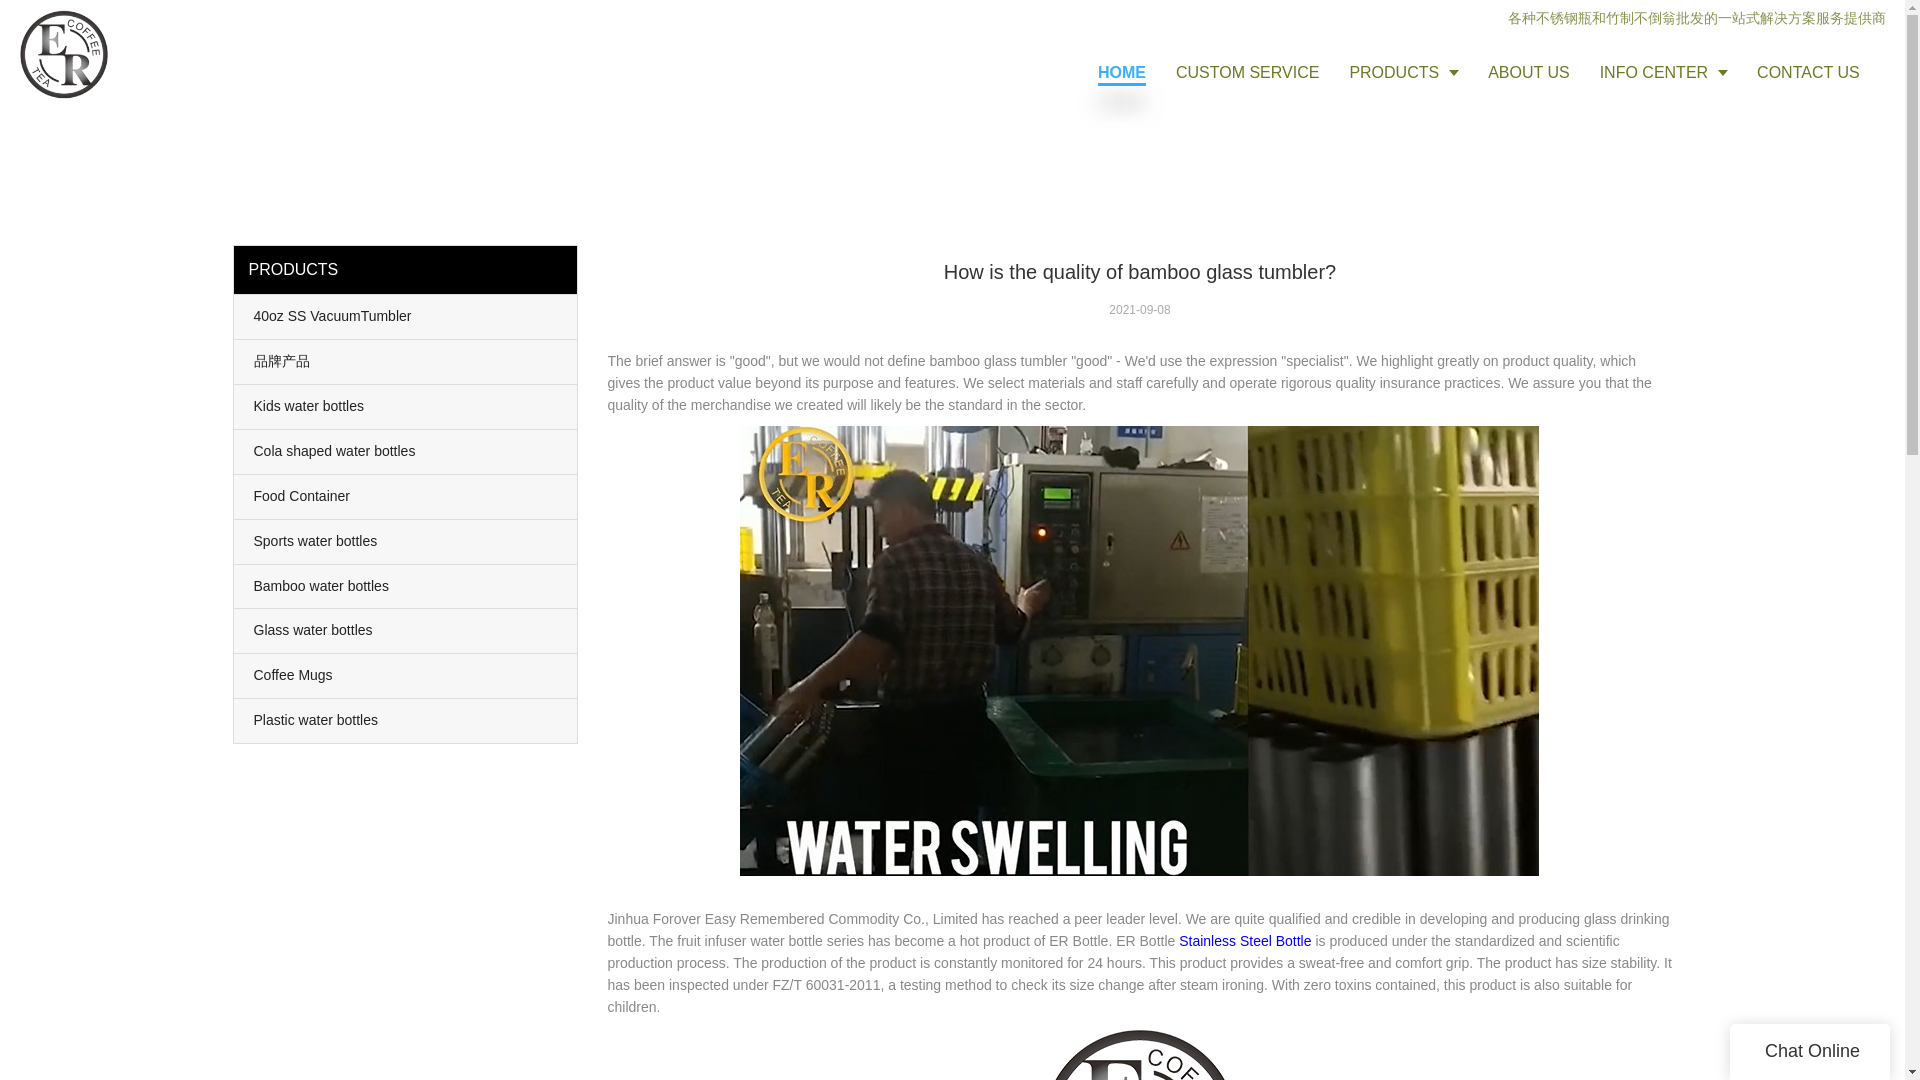 Image resolution: width=1920 pixels, height=1080 pixels. Describe the element at coordinates (406, 586) in the screenshot. I see `Bamboo water bottles` at that location.